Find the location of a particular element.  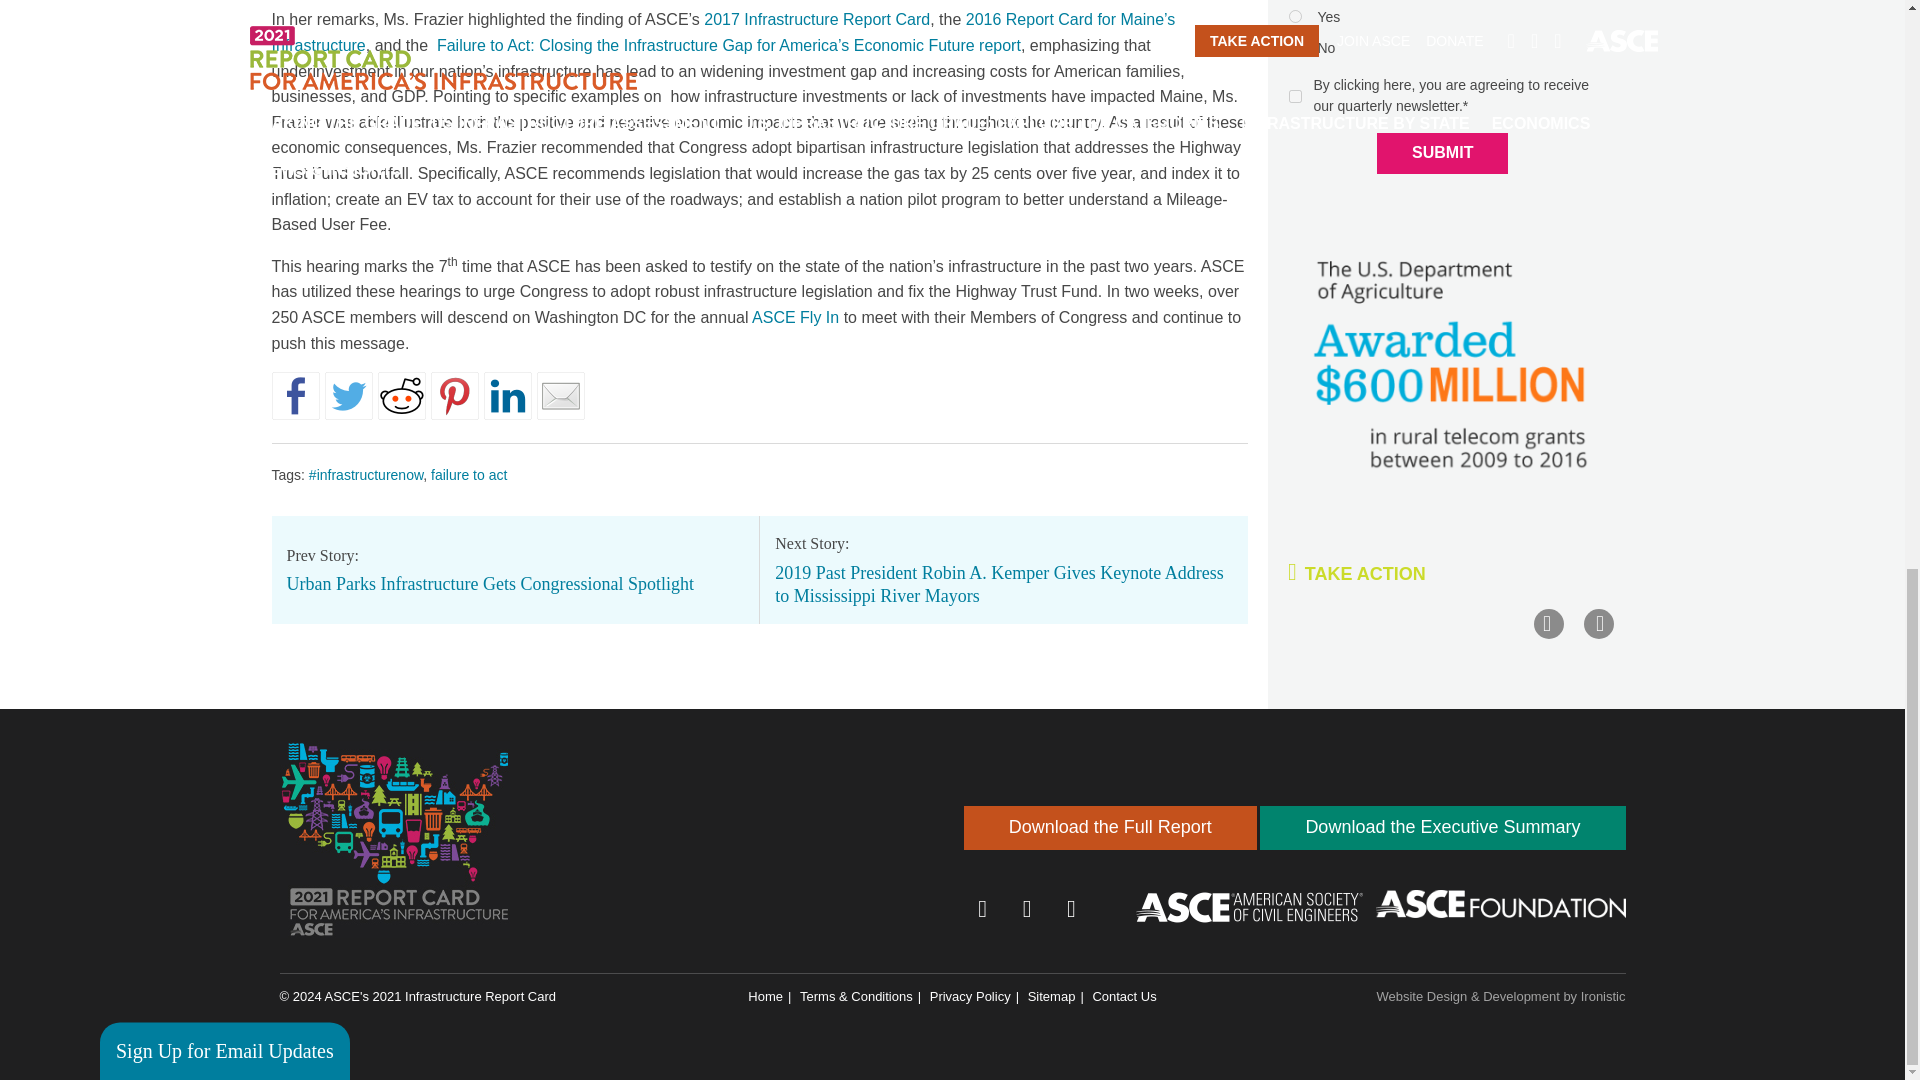

Share on Facebook is located at coordinates (296, 396).